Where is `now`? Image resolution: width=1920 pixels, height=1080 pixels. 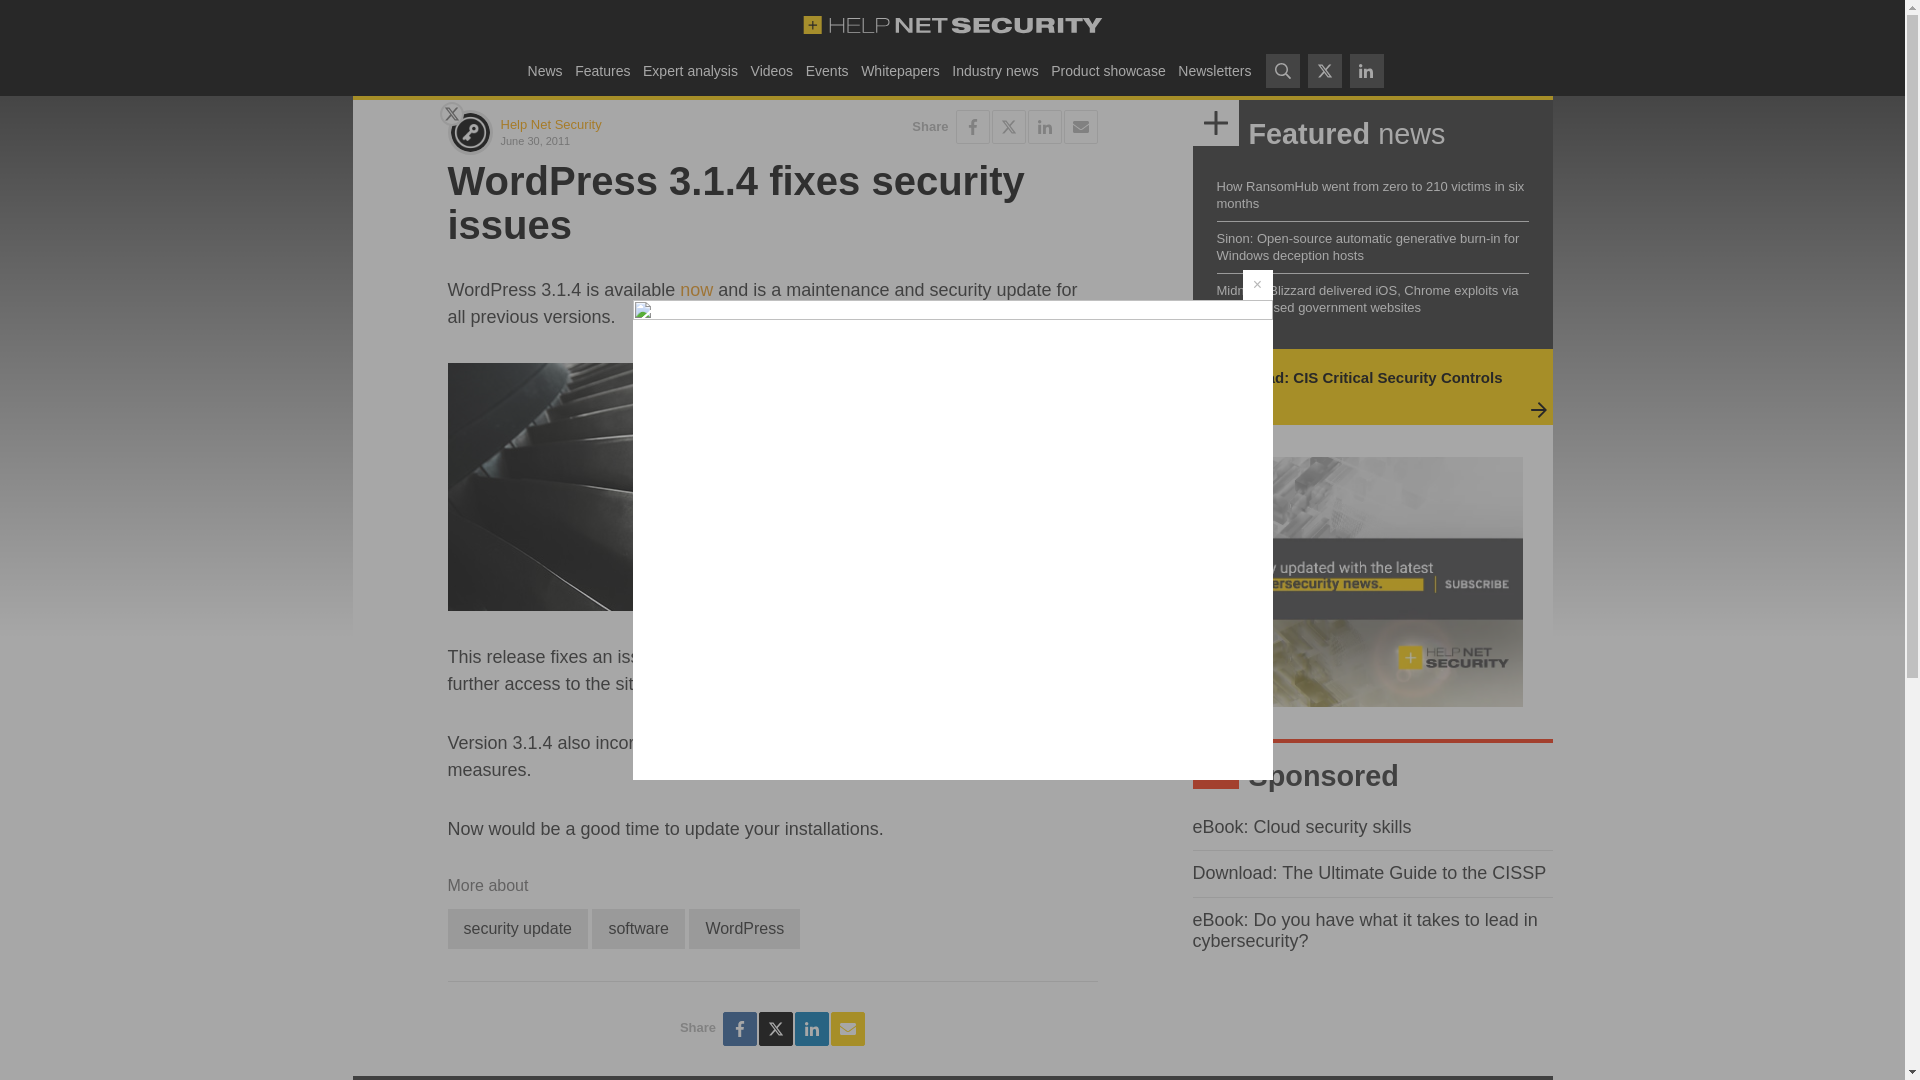 now is located at coordinates (696, 290).